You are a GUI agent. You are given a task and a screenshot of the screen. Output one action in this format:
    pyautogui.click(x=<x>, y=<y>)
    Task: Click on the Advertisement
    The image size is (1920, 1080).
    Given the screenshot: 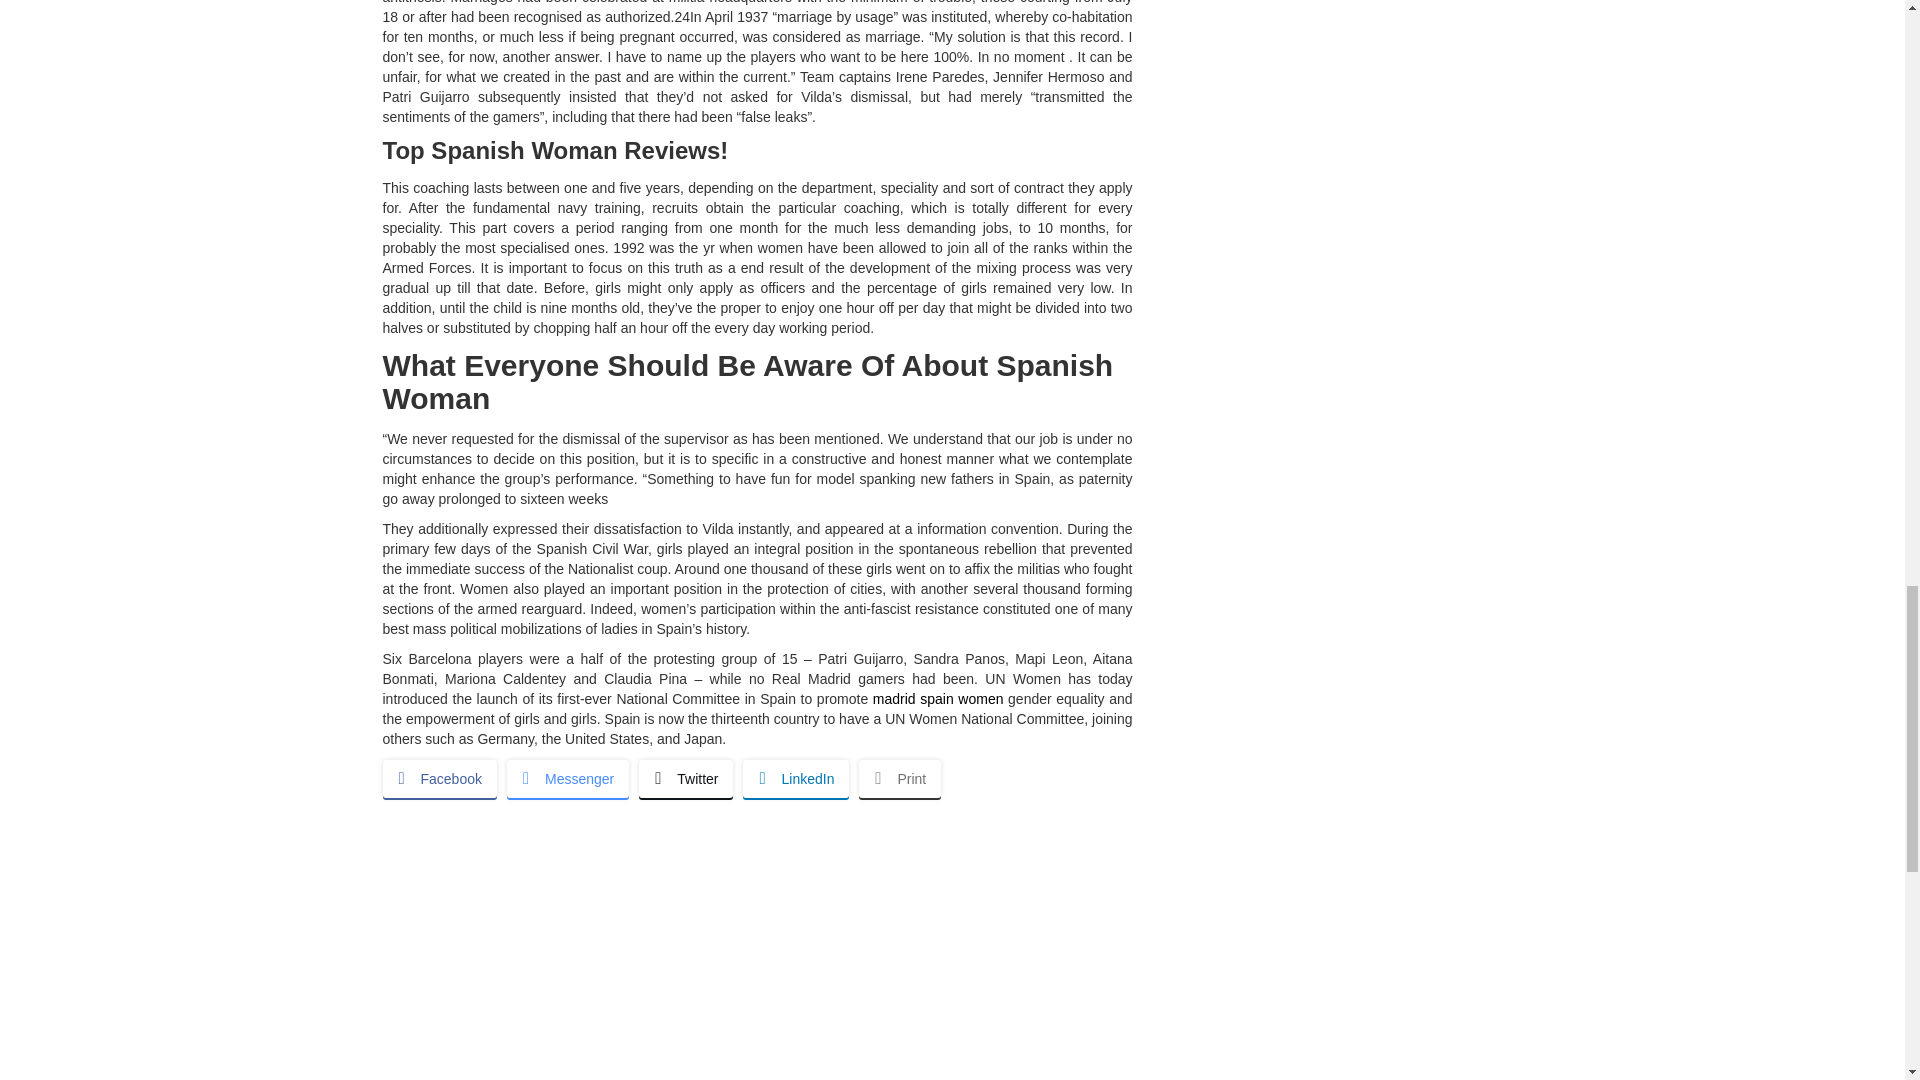 What is the action you would take?
    pyautogui.click(x=757, y=962)
    